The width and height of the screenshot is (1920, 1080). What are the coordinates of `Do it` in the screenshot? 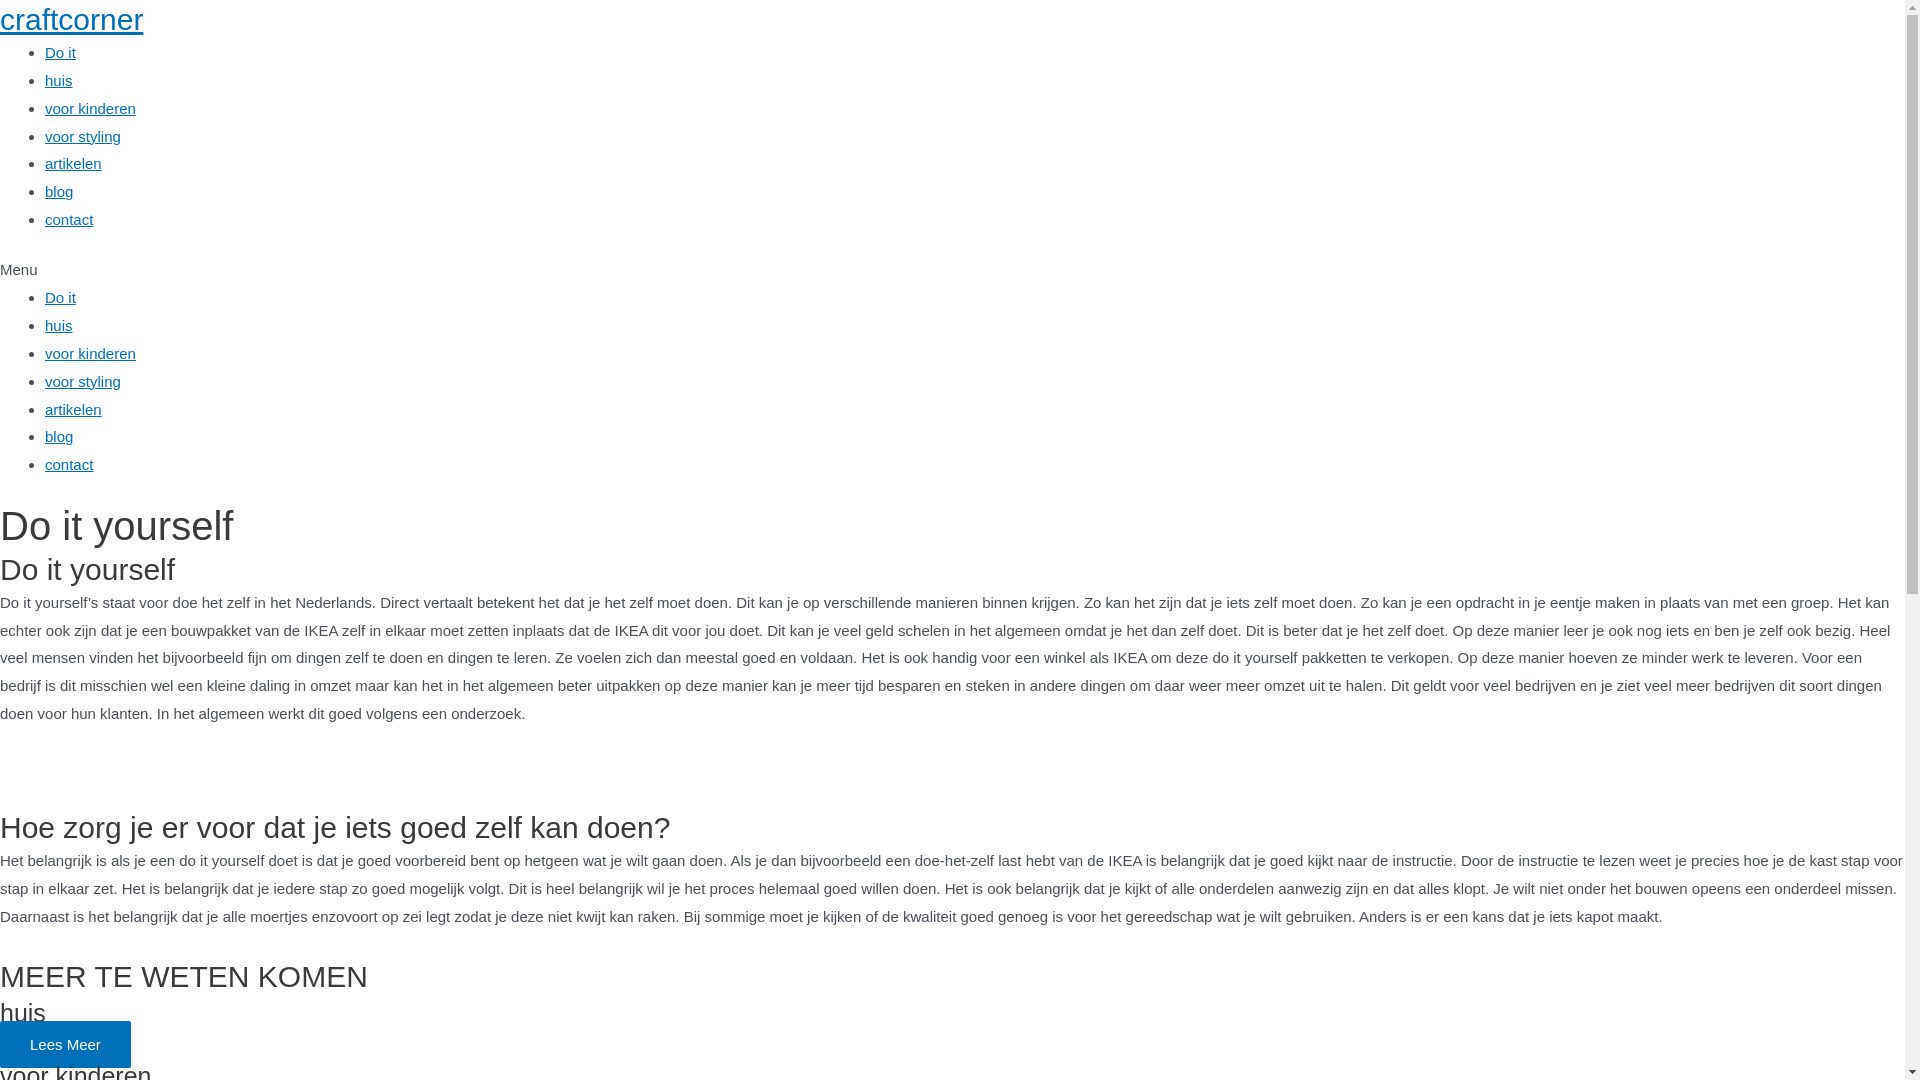 It's located at (60, 52).